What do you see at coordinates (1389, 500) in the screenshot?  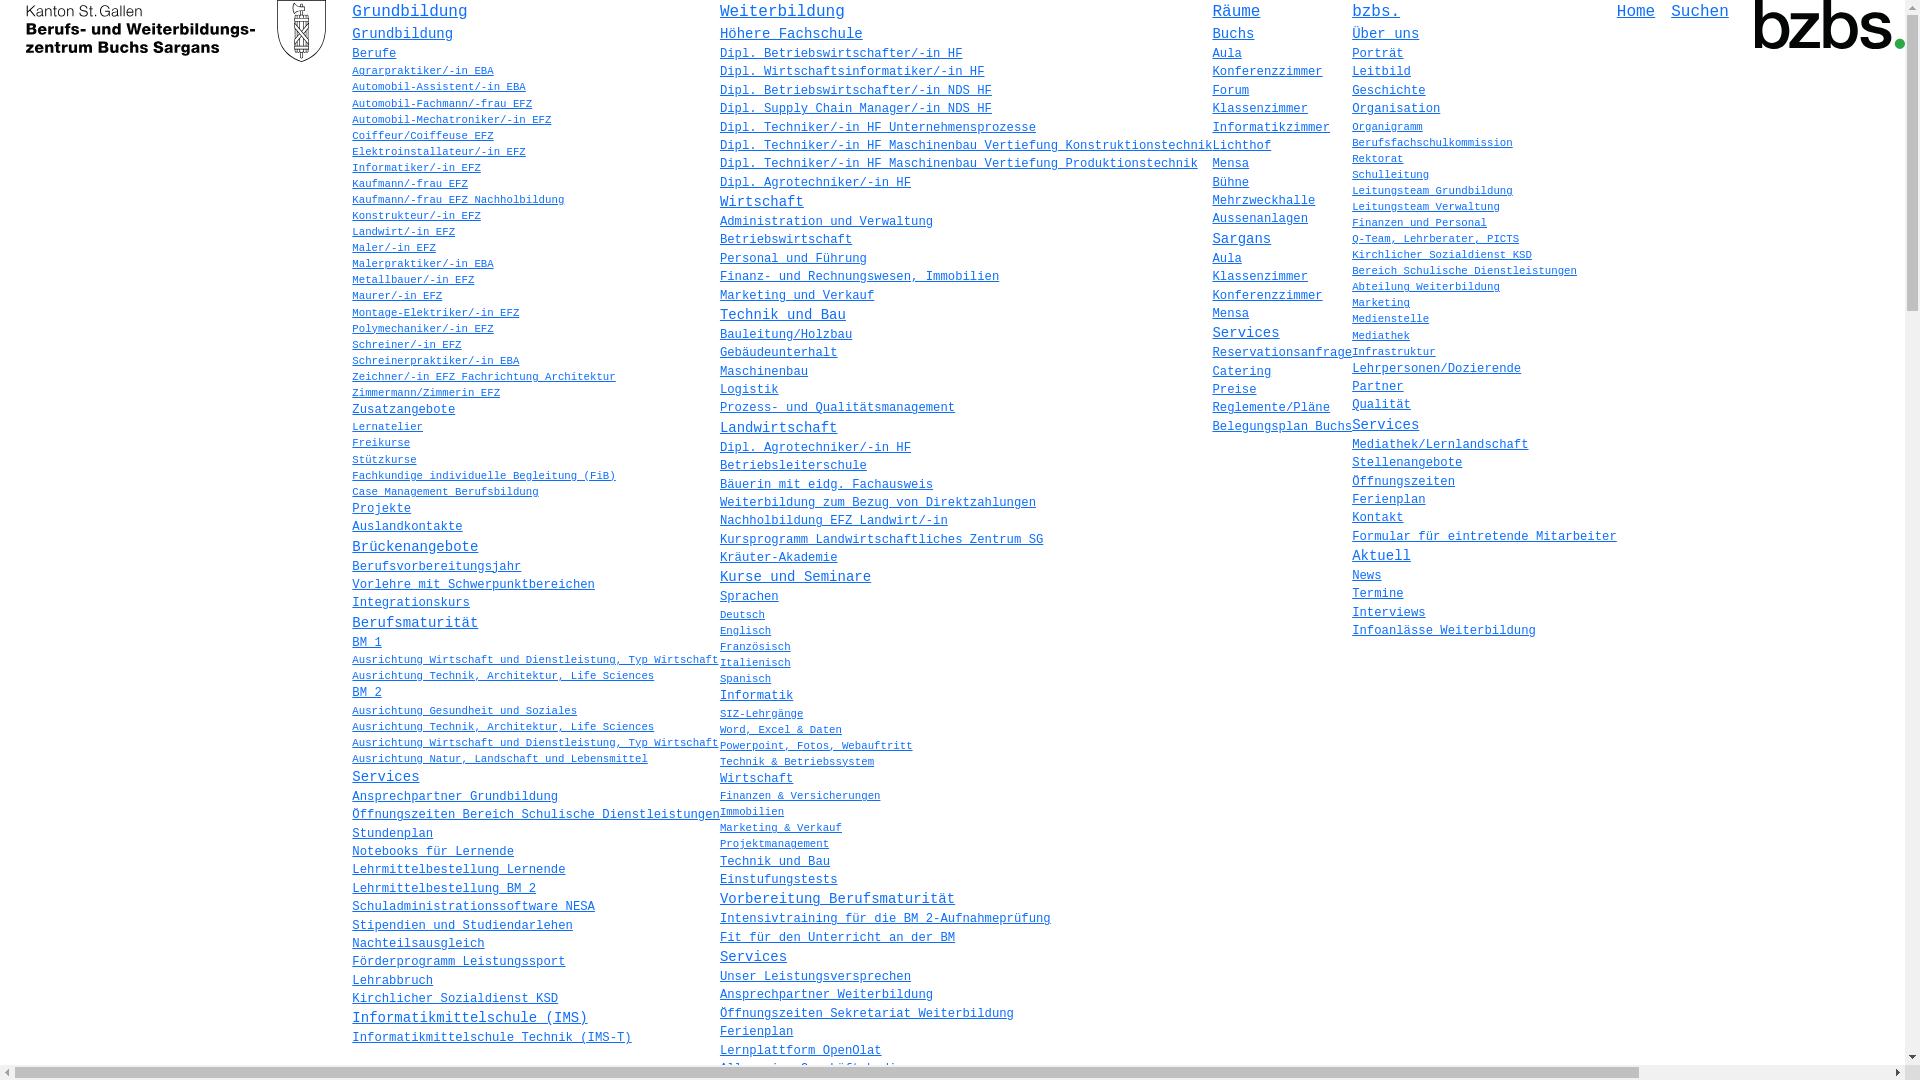 I see `Ferienplan` at bounding box center [1389, 500].